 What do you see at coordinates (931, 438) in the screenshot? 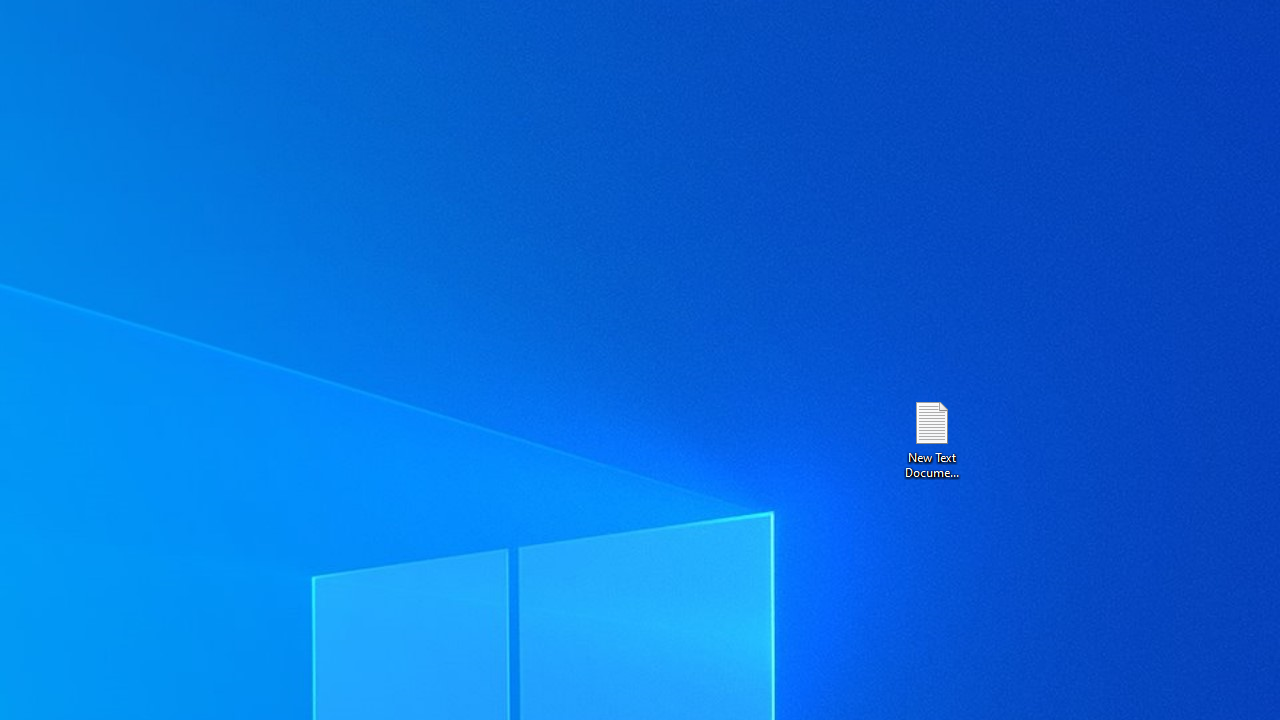
I see `New Text Document (2)` at bounding box center [931, 438].